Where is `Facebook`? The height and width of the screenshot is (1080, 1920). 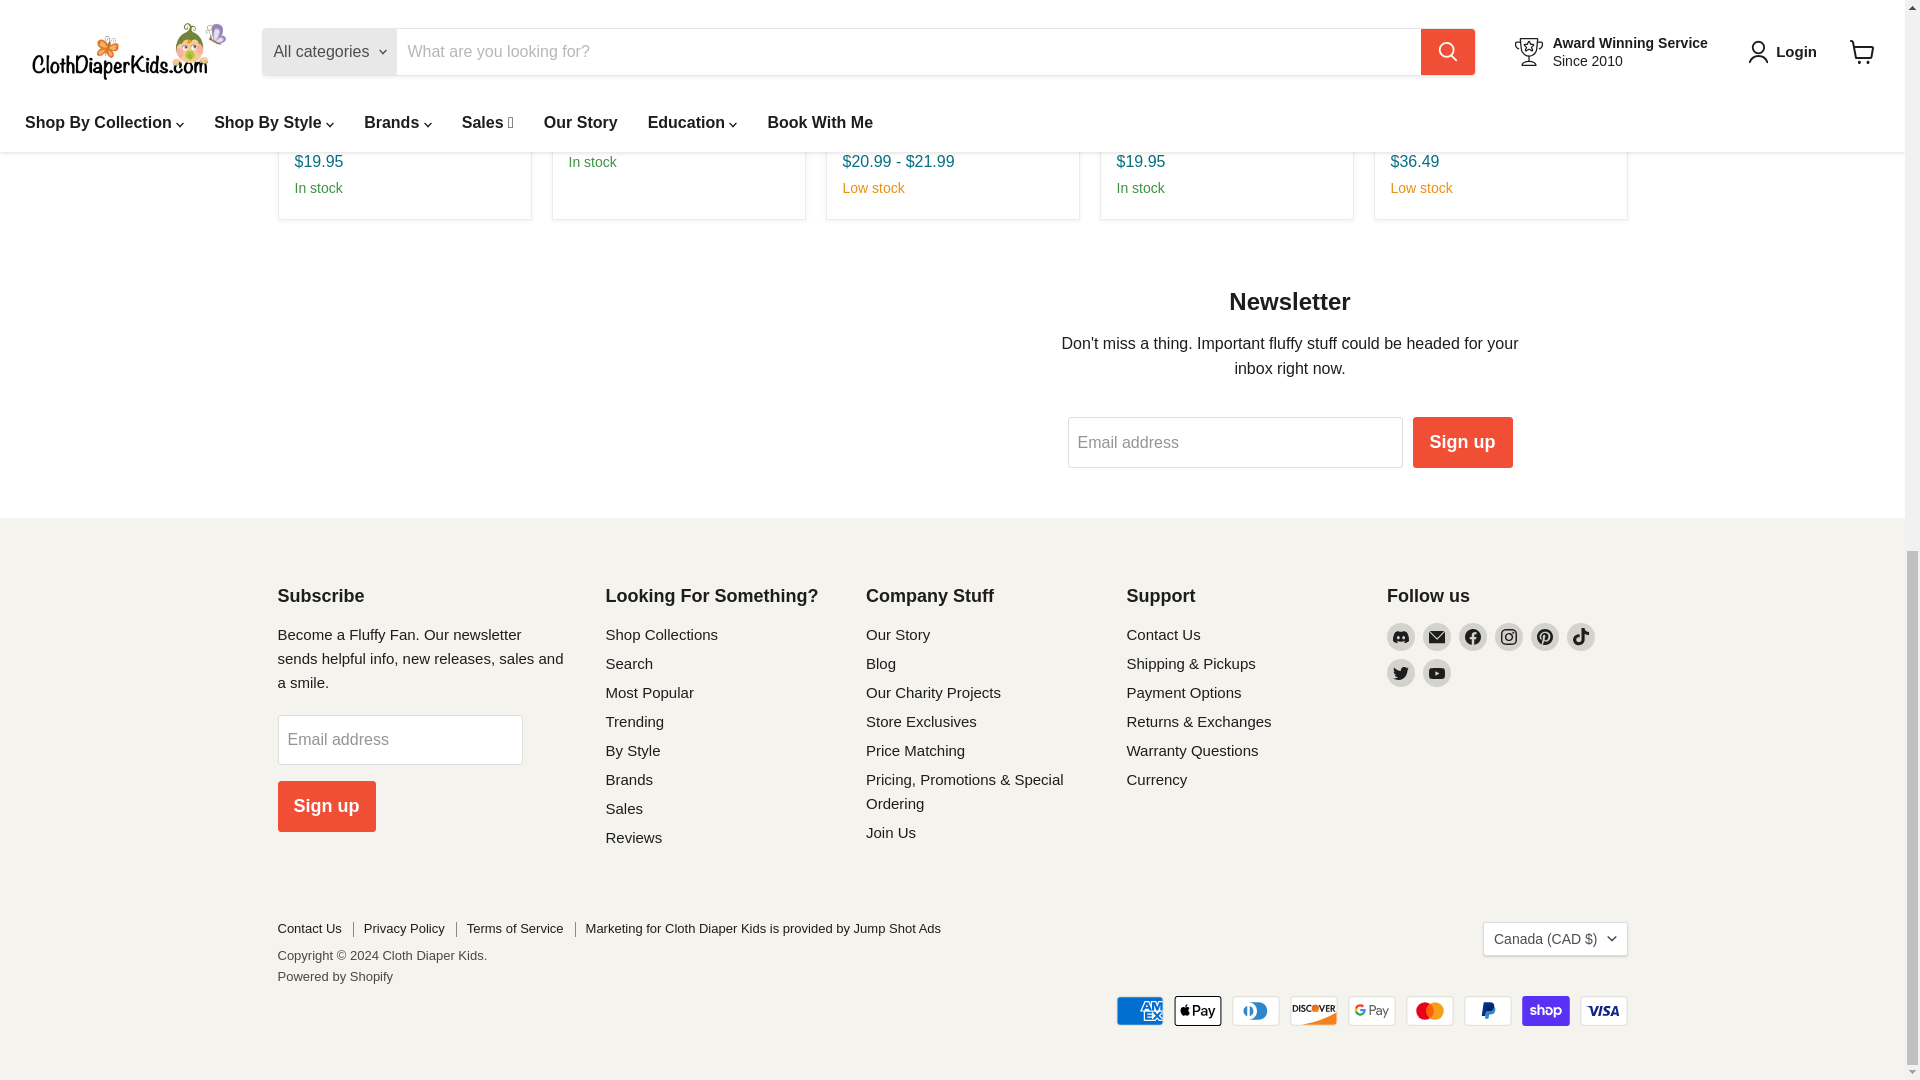
Facebook is located at coordinates (1472, 637).